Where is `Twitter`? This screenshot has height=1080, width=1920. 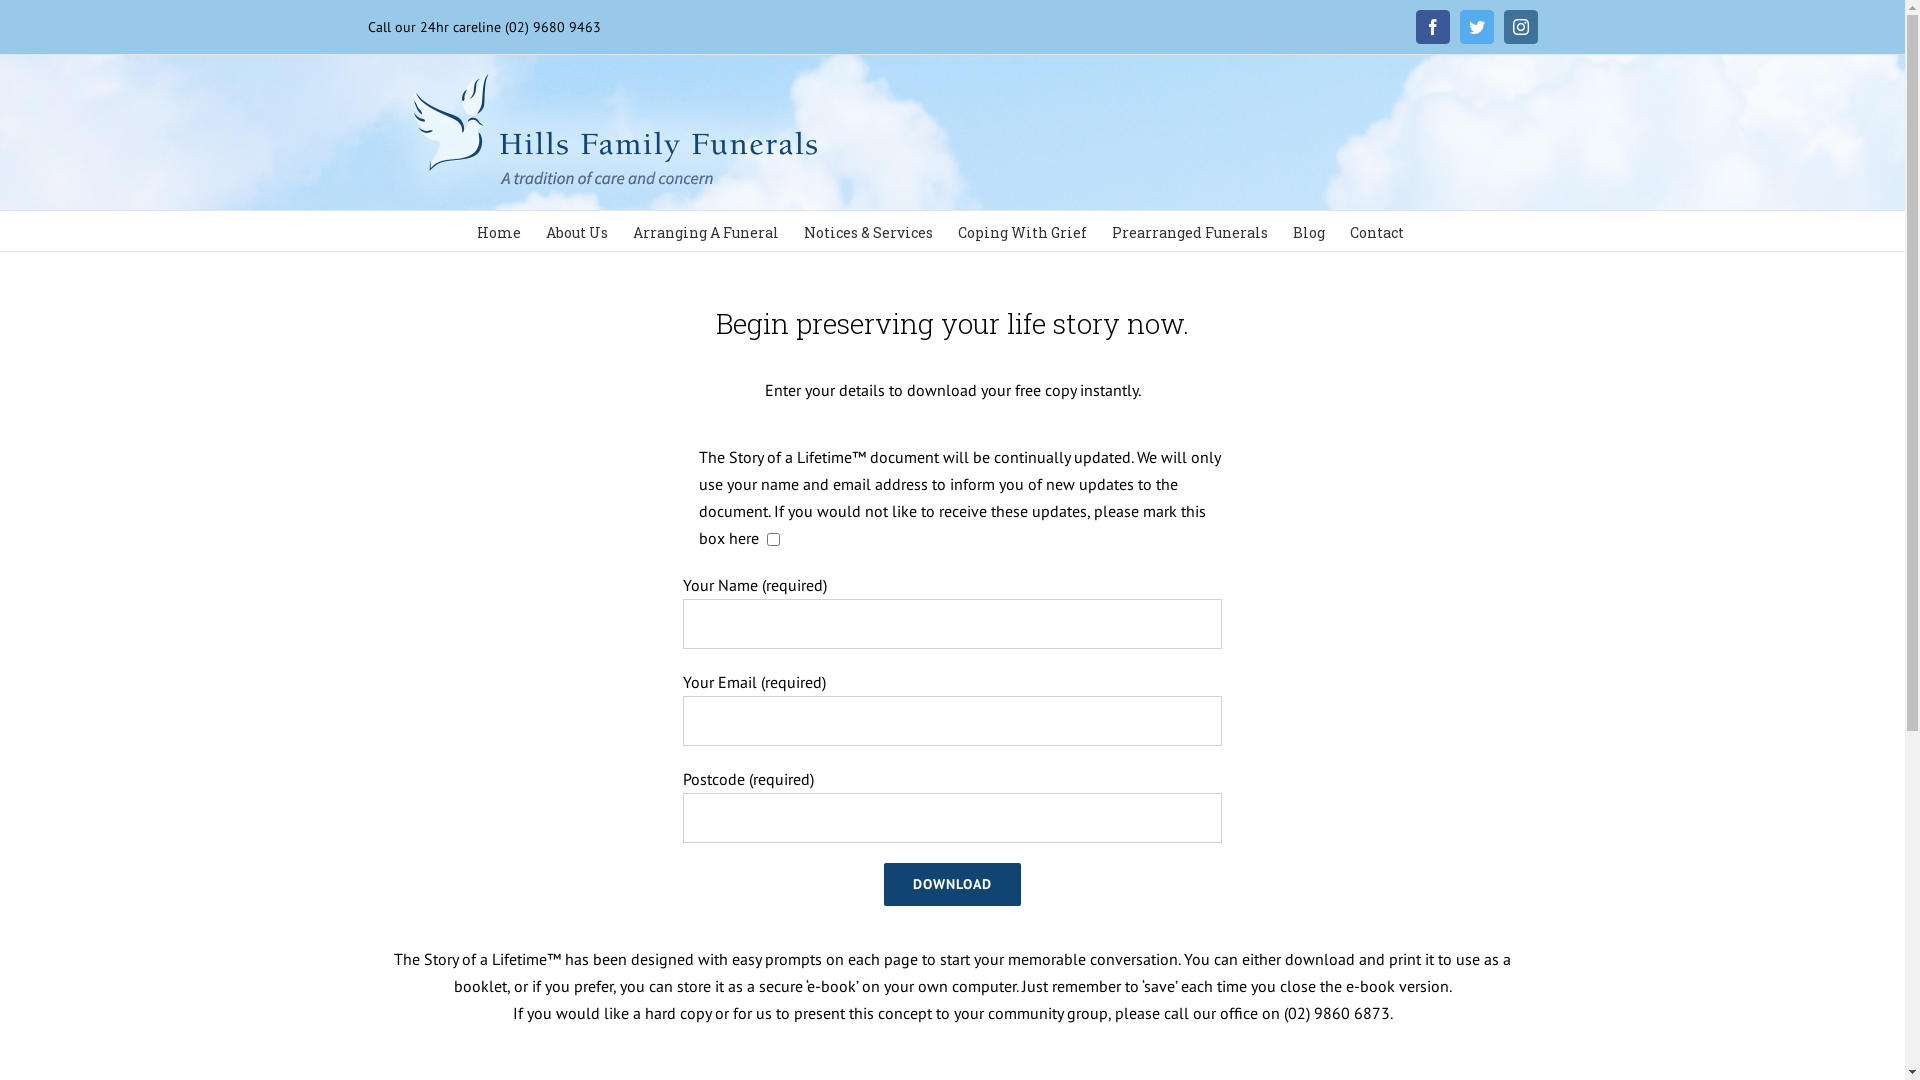
Twitter is located at coordinates (1477, 27).